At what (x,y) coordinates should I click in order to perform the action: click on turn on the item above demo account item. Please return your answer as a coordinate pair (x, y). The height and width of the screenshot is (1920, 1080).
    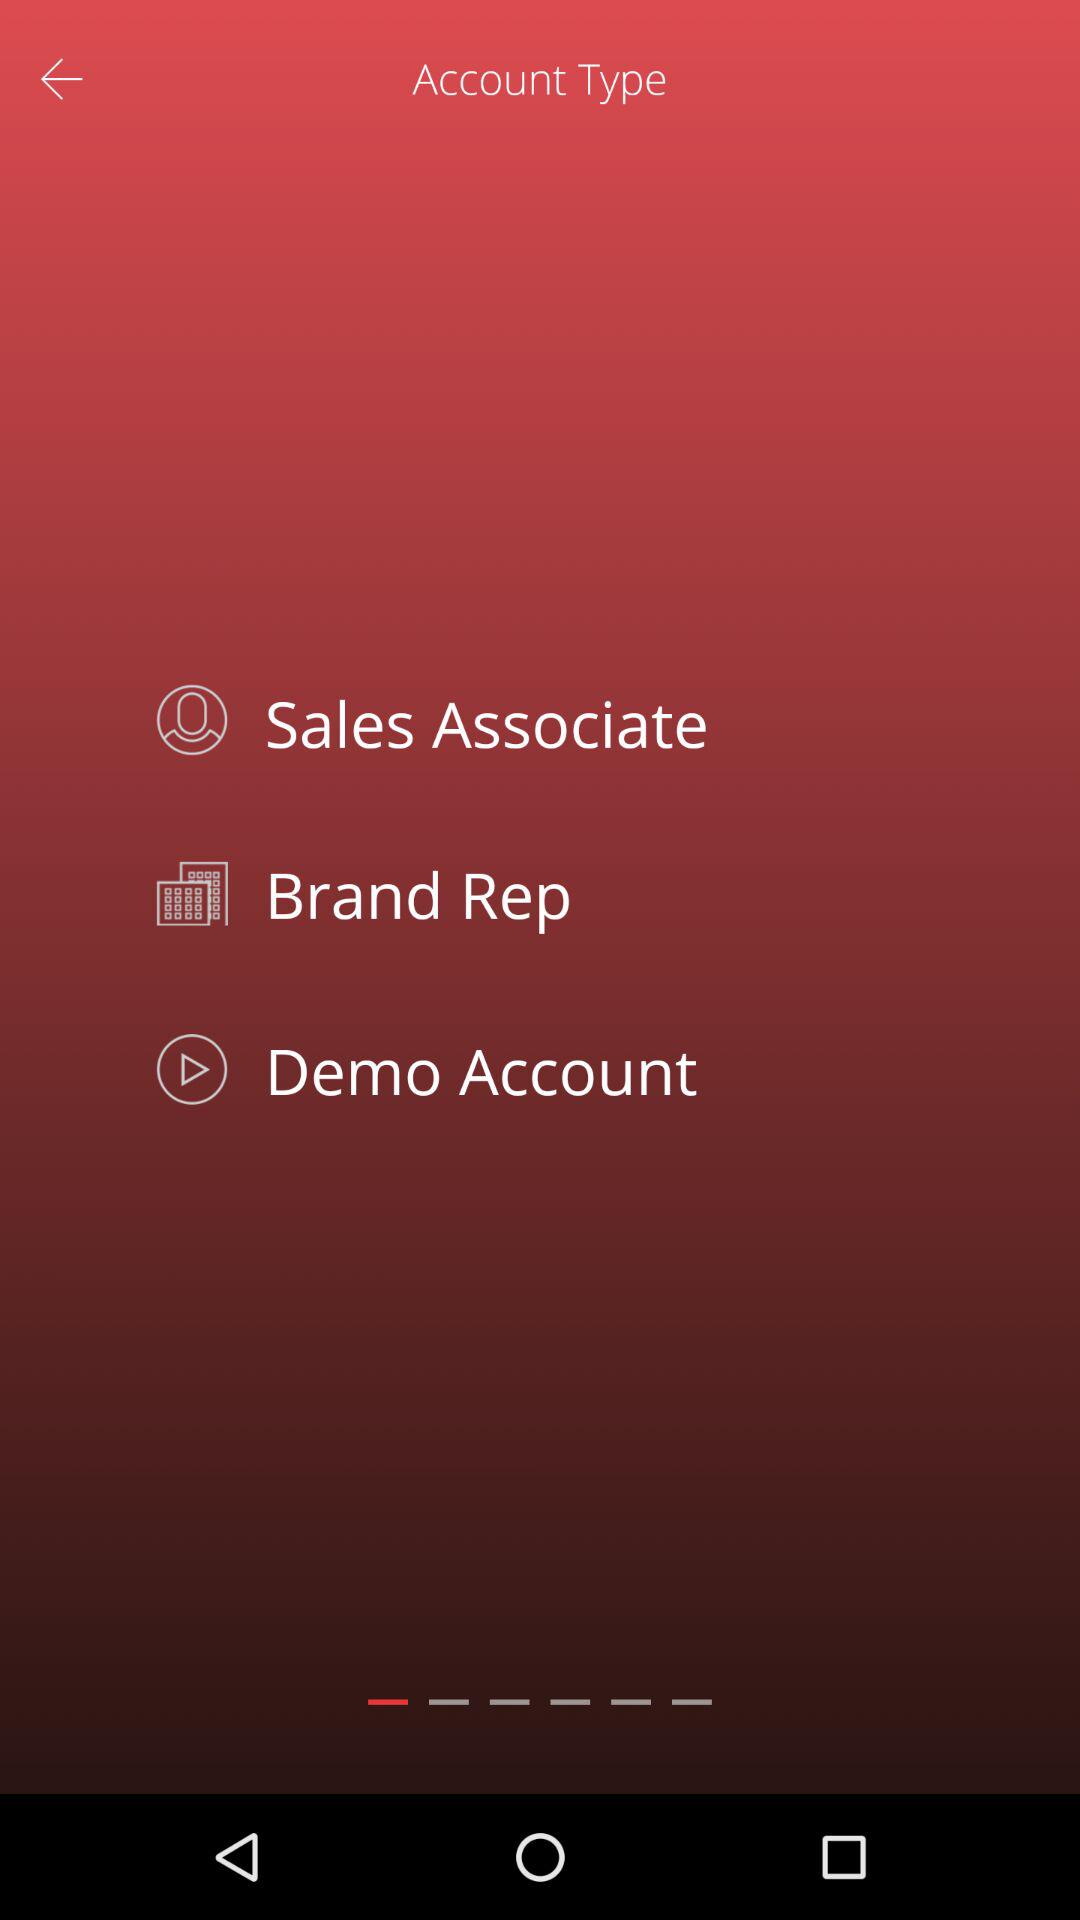
    Looking at the image, I should click on (586, 894).